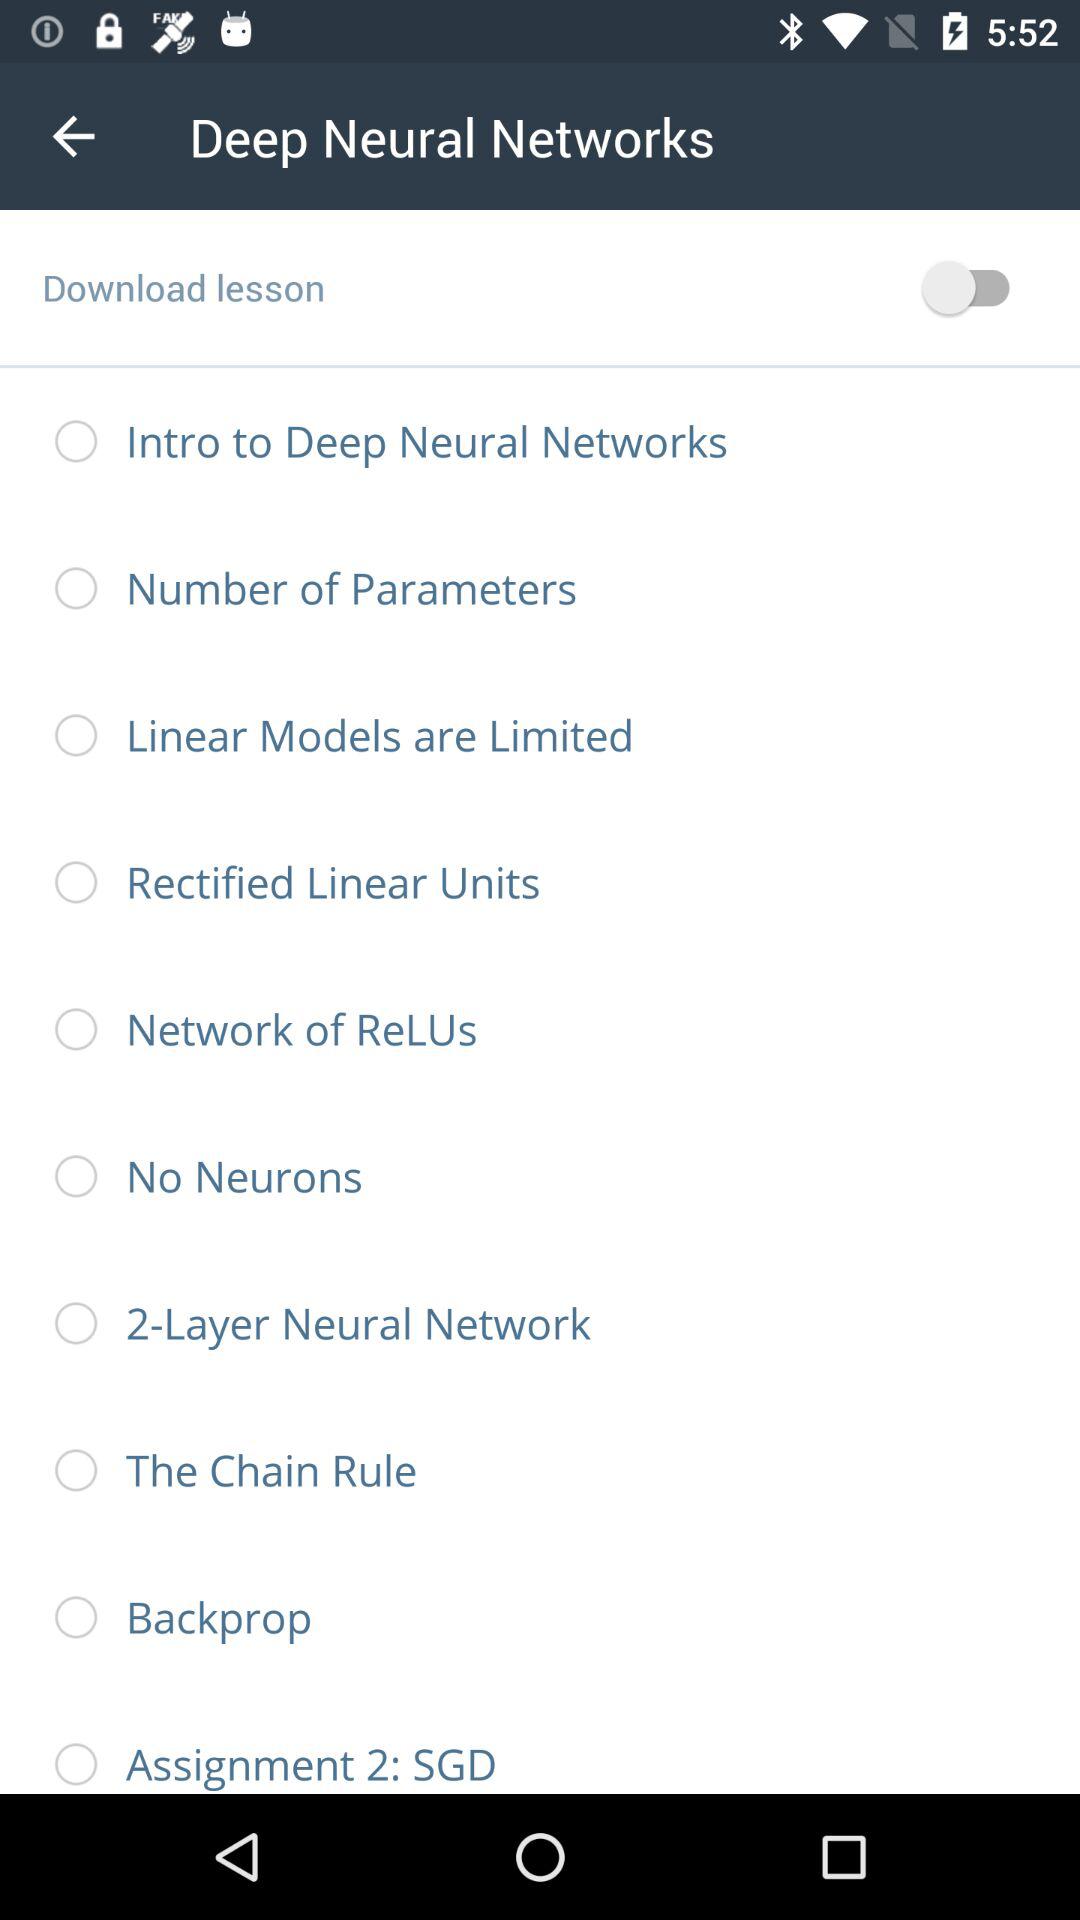 The width and height of the screenshot is (1080, 1920). What do you see at coordinates (976, 288) in the screenshot?
I see `toggle download button` at bounding box center [976, 288].